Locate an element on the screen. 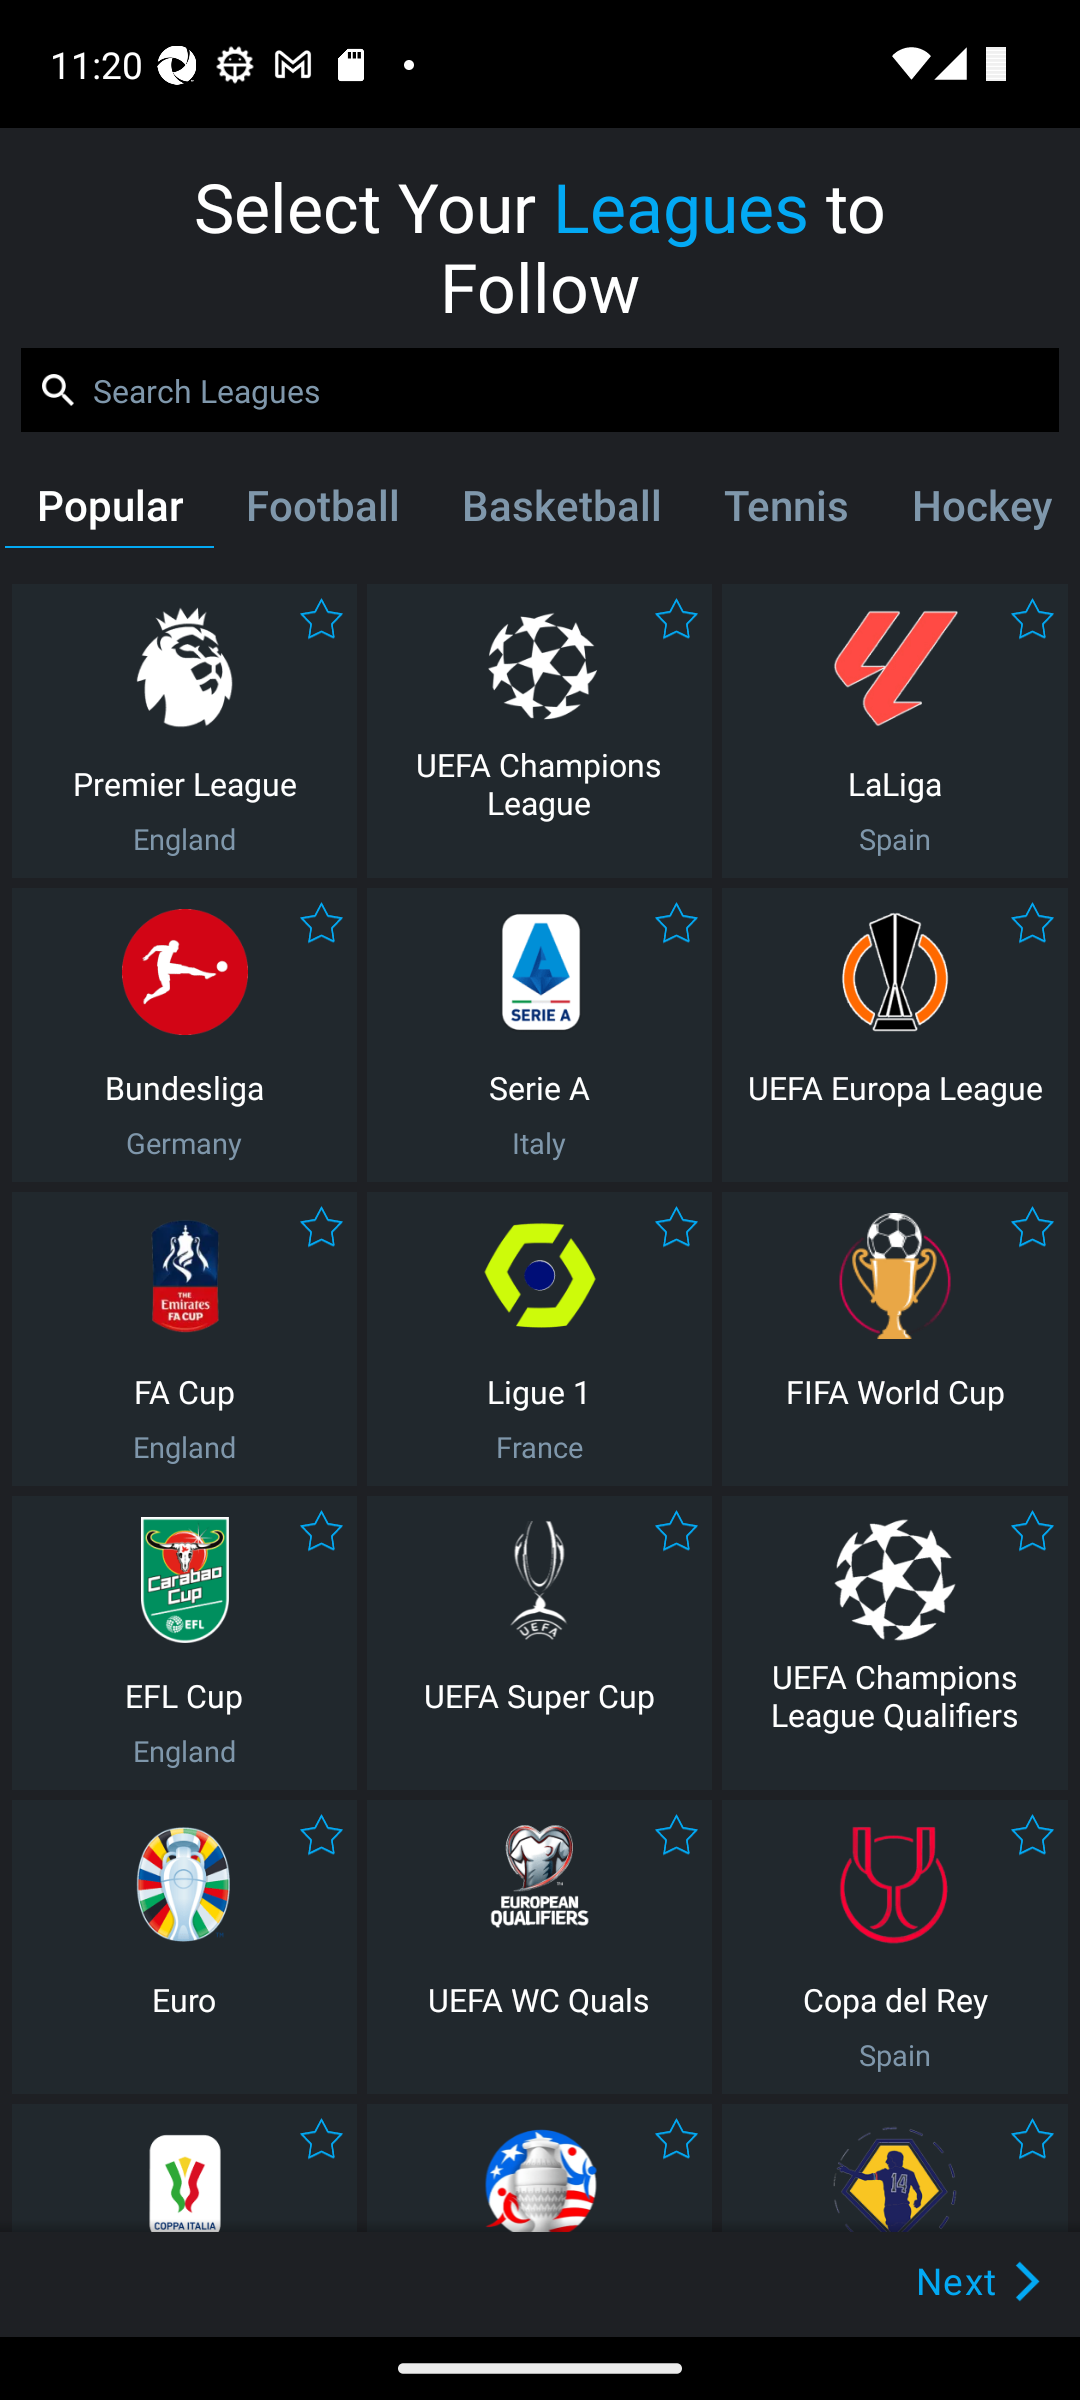  LaLiga Spain is located at coordinates (895, 730).